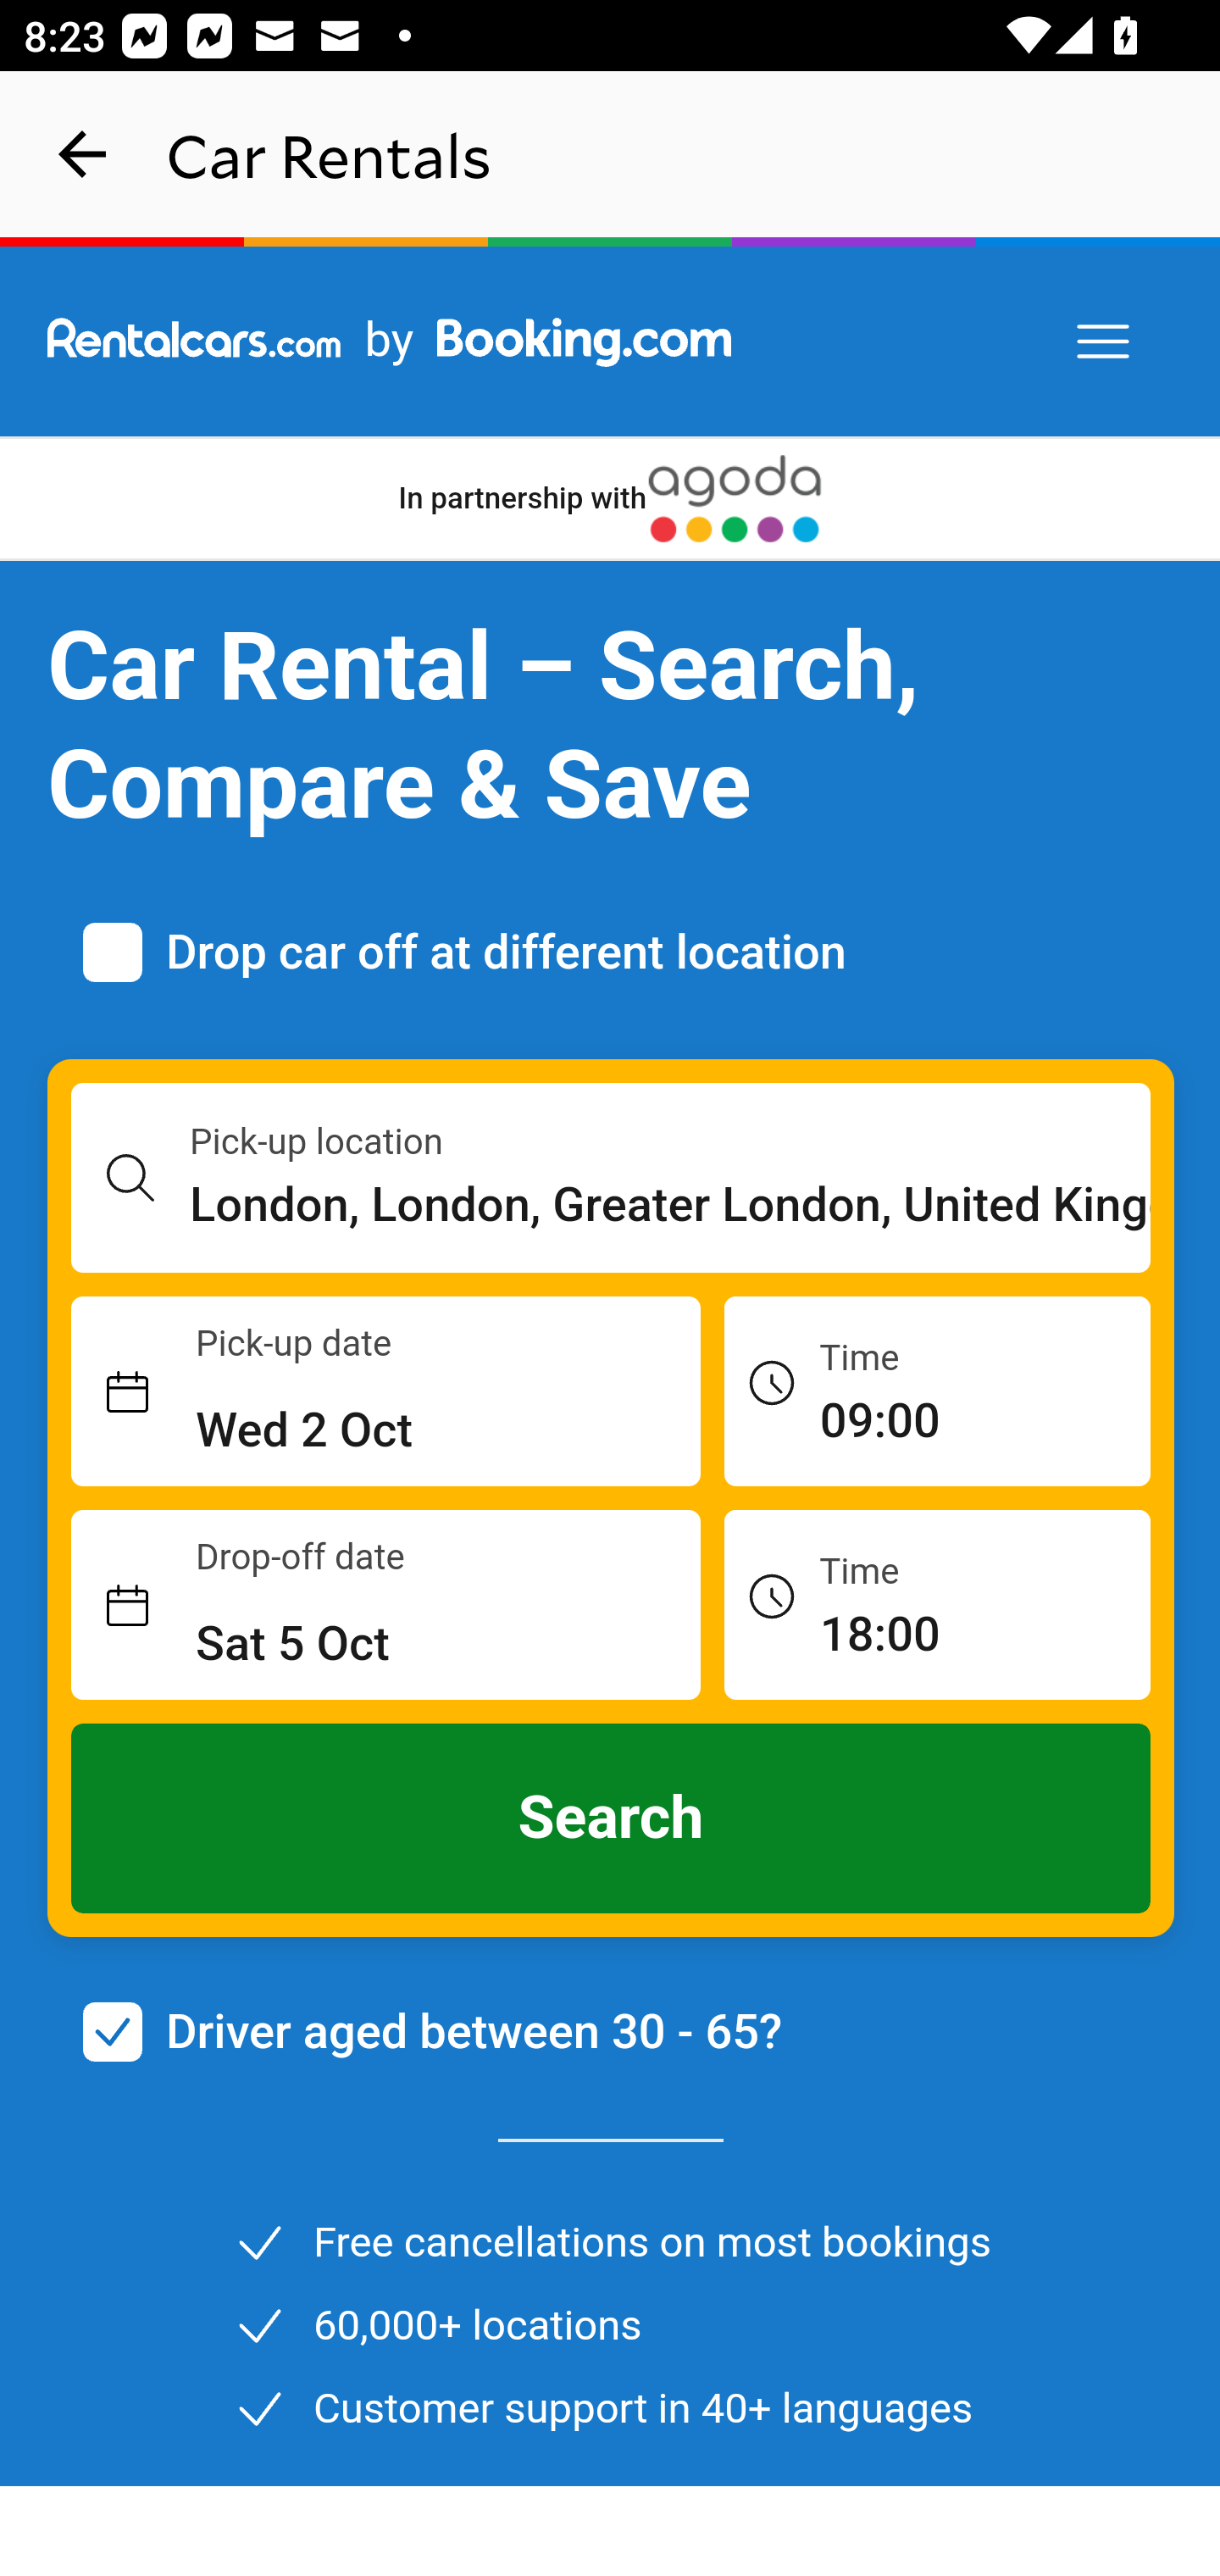 The width and height of the screenshot is (1220, 2576). Describe the element at coordinates (937, 1390) in the screenshot. I see `09:00` at that location.